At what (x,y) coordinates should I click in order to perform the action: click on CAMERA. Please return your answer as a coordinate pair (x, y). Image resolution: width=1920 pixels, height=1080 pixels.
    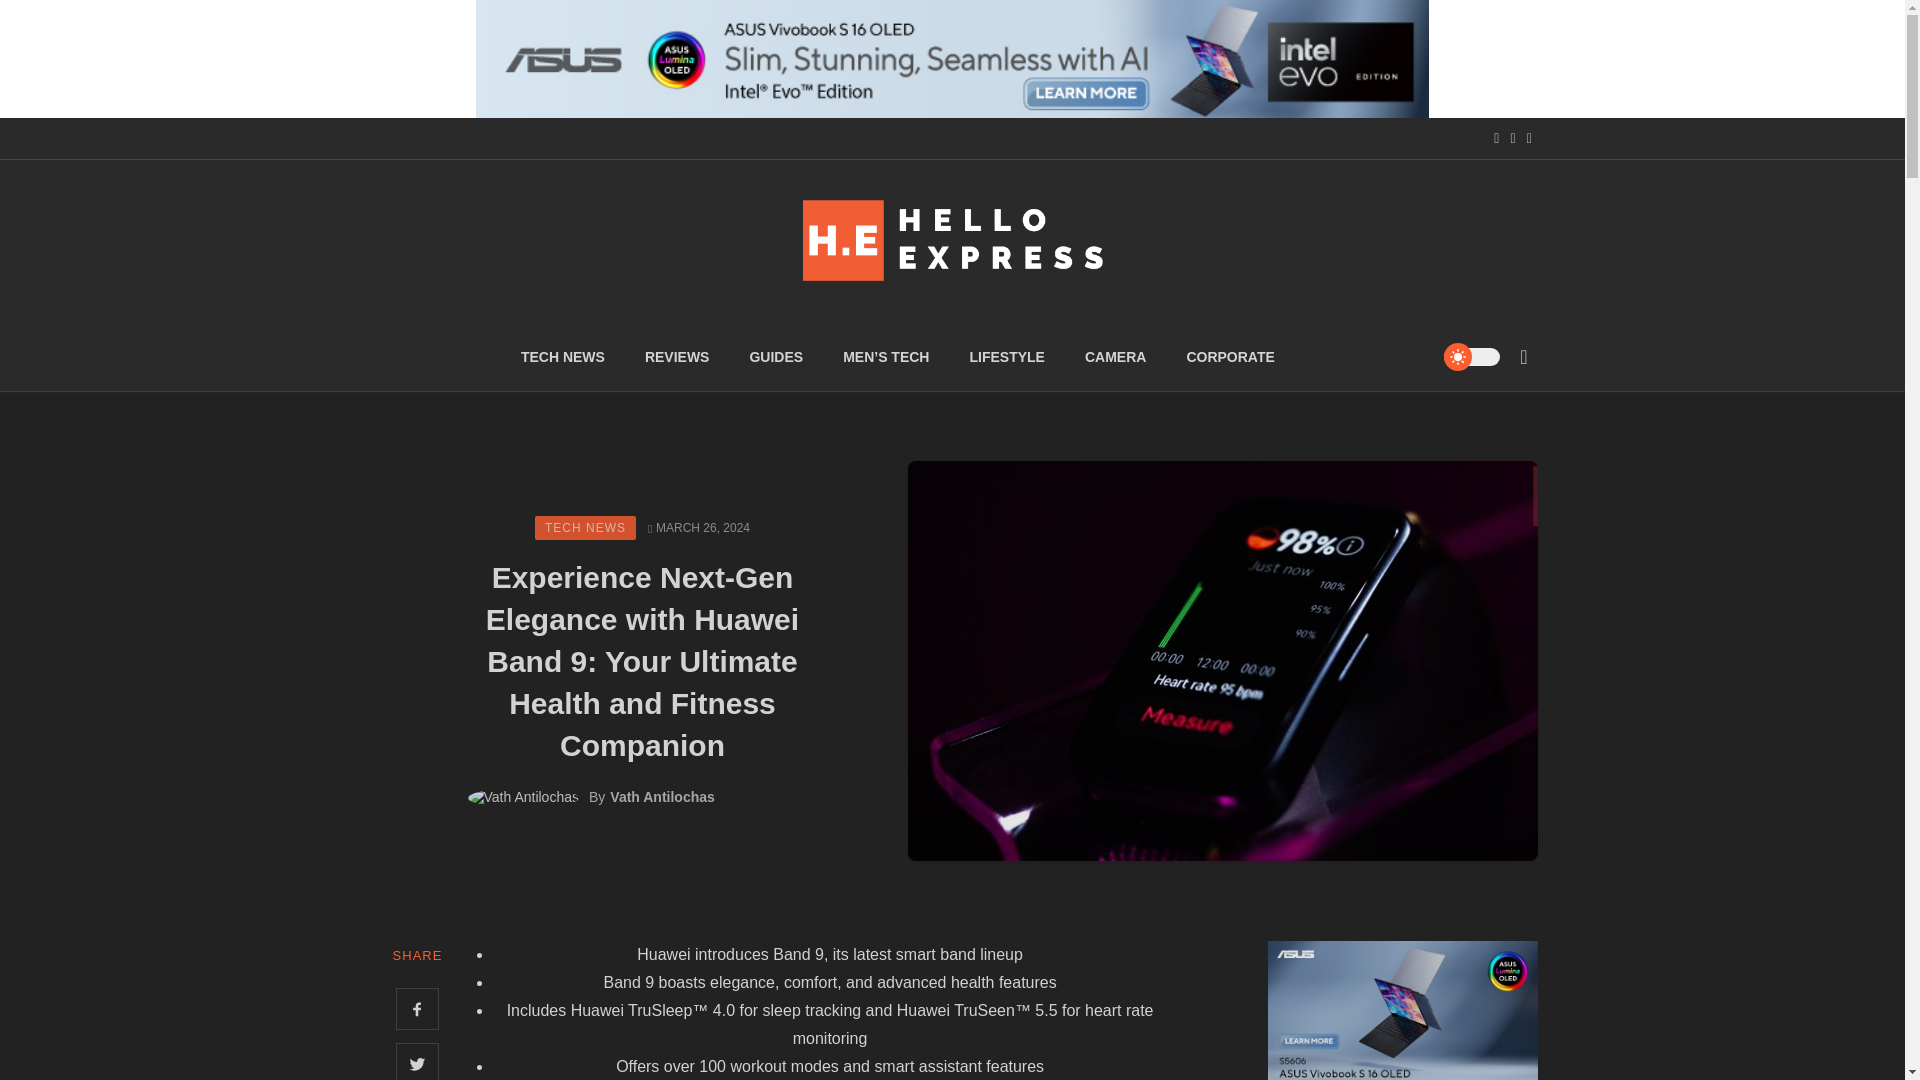
    Looking at the image, I should click on (1115, 356).